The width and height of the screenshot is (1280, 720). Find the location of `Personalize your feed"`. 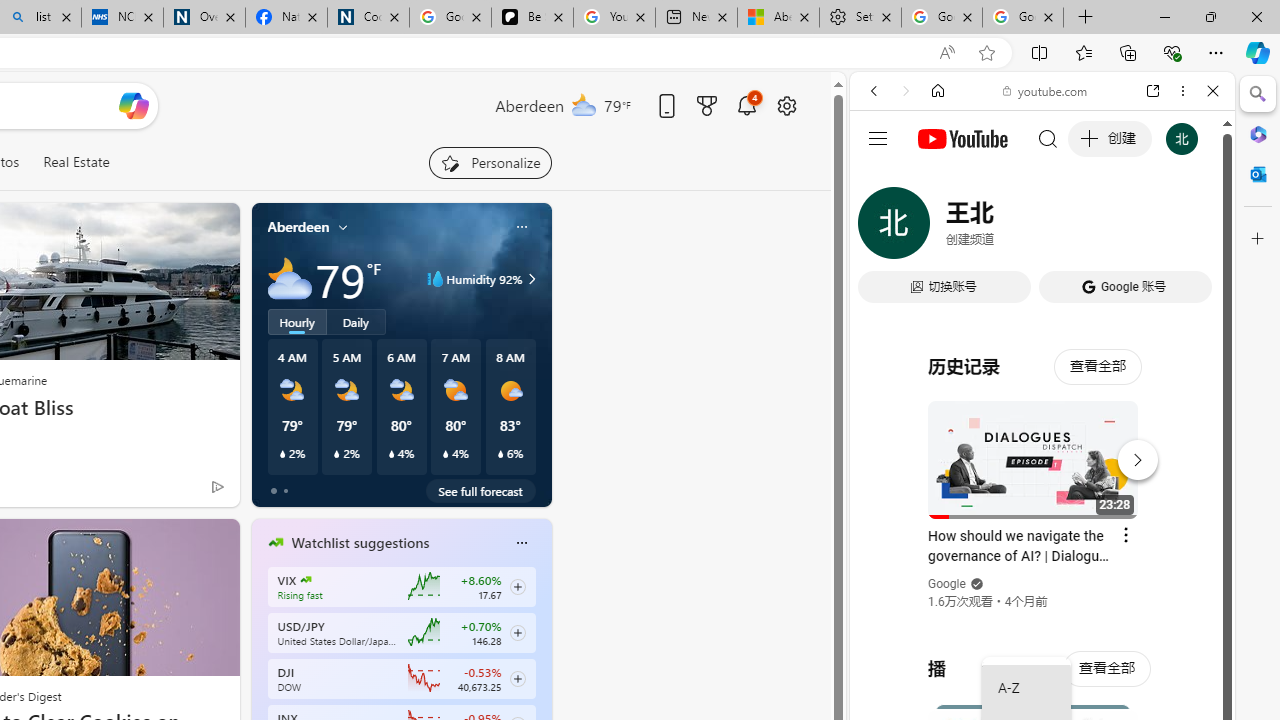

Personalize your feed" is located at coordinates (490, 162).